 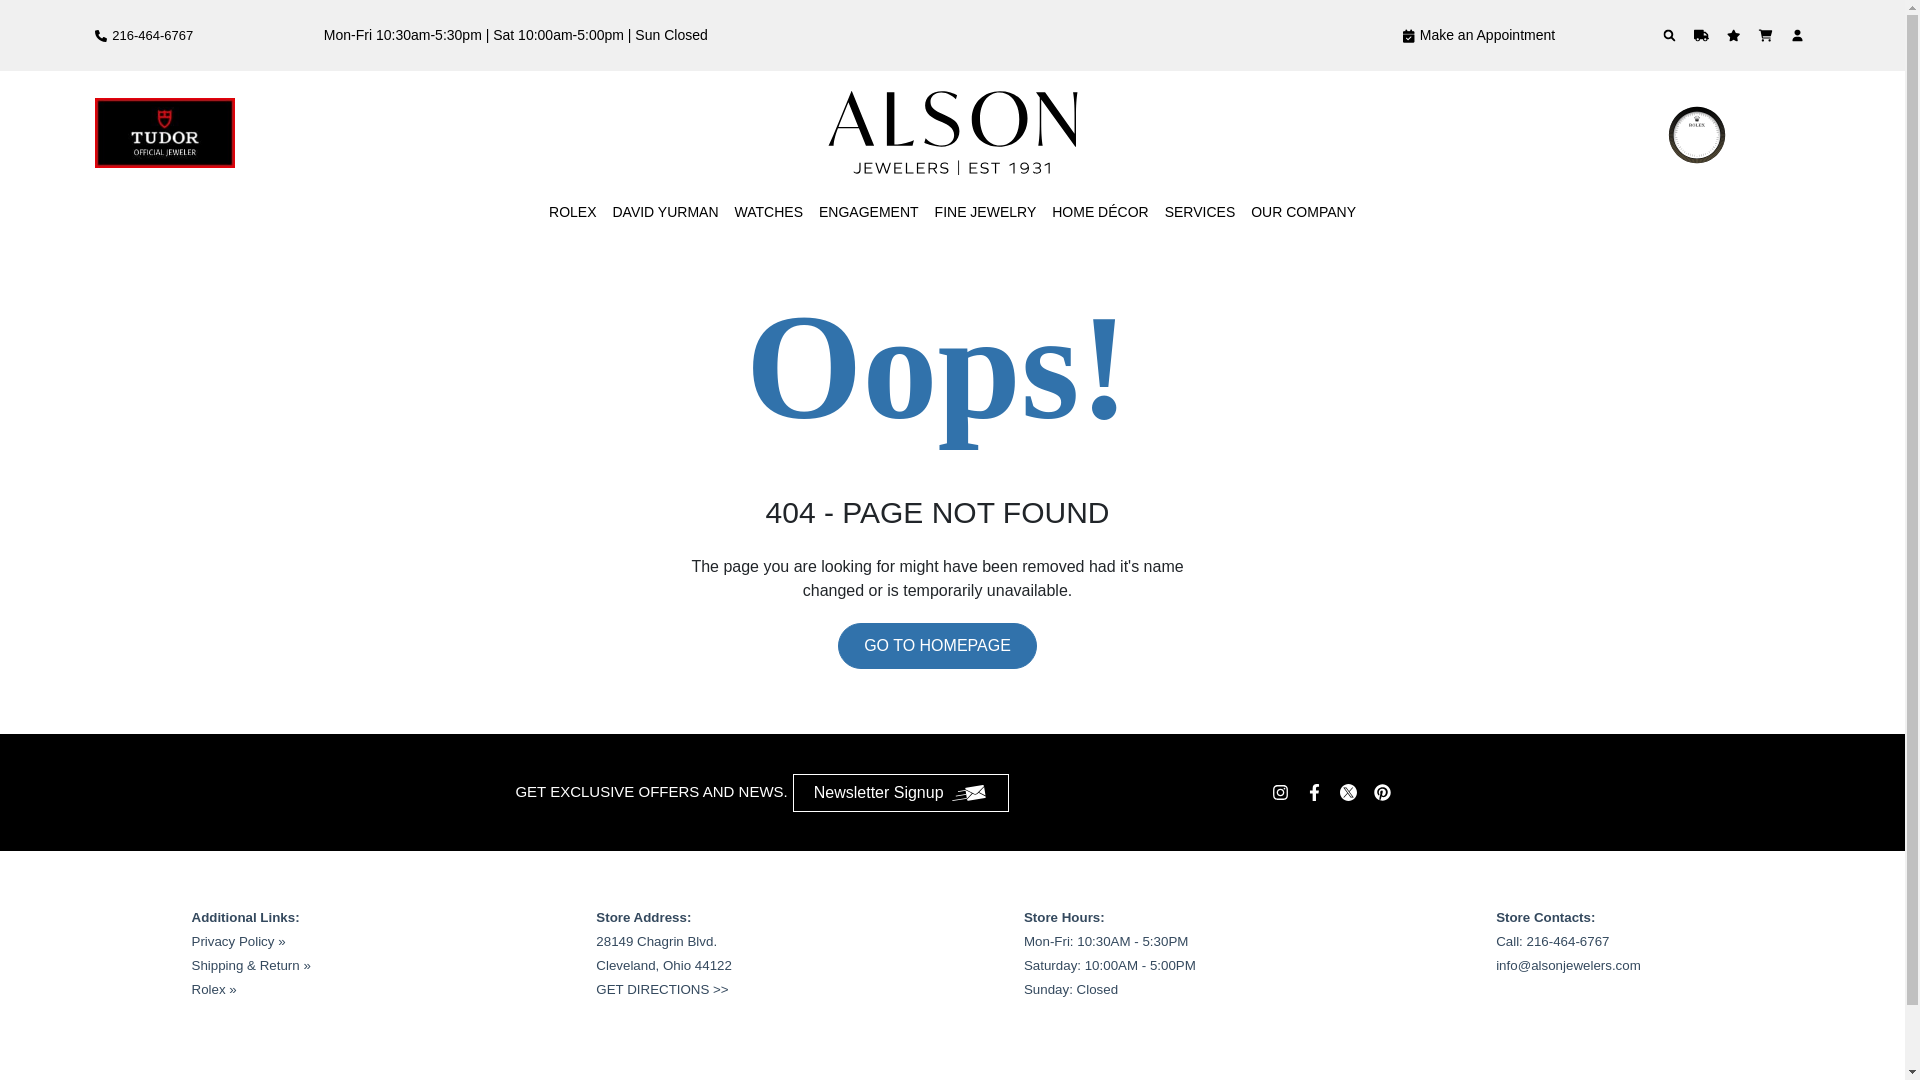 I want to click on WATCHES, so click(x=768, y=212).